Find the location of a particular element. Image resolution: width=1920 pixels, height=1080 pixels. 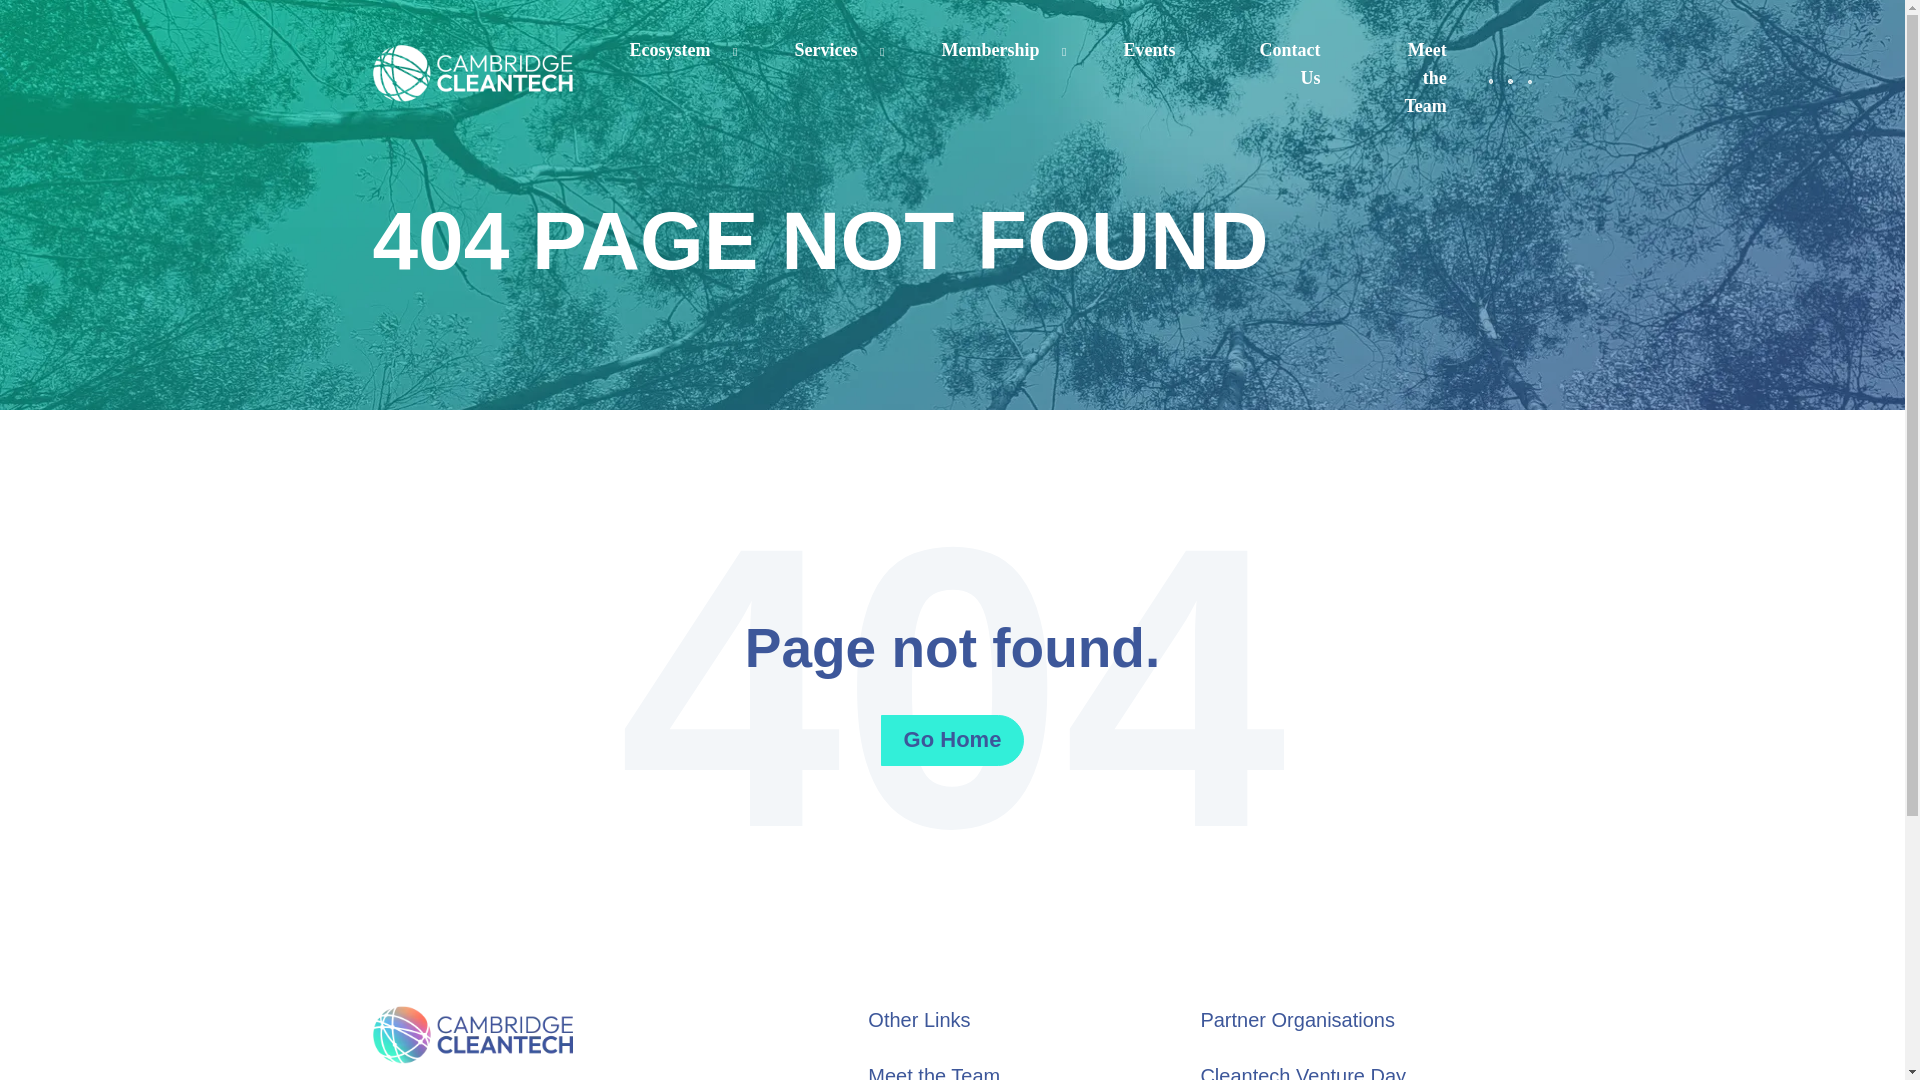

Go Home is located at coordinates (953, 740).